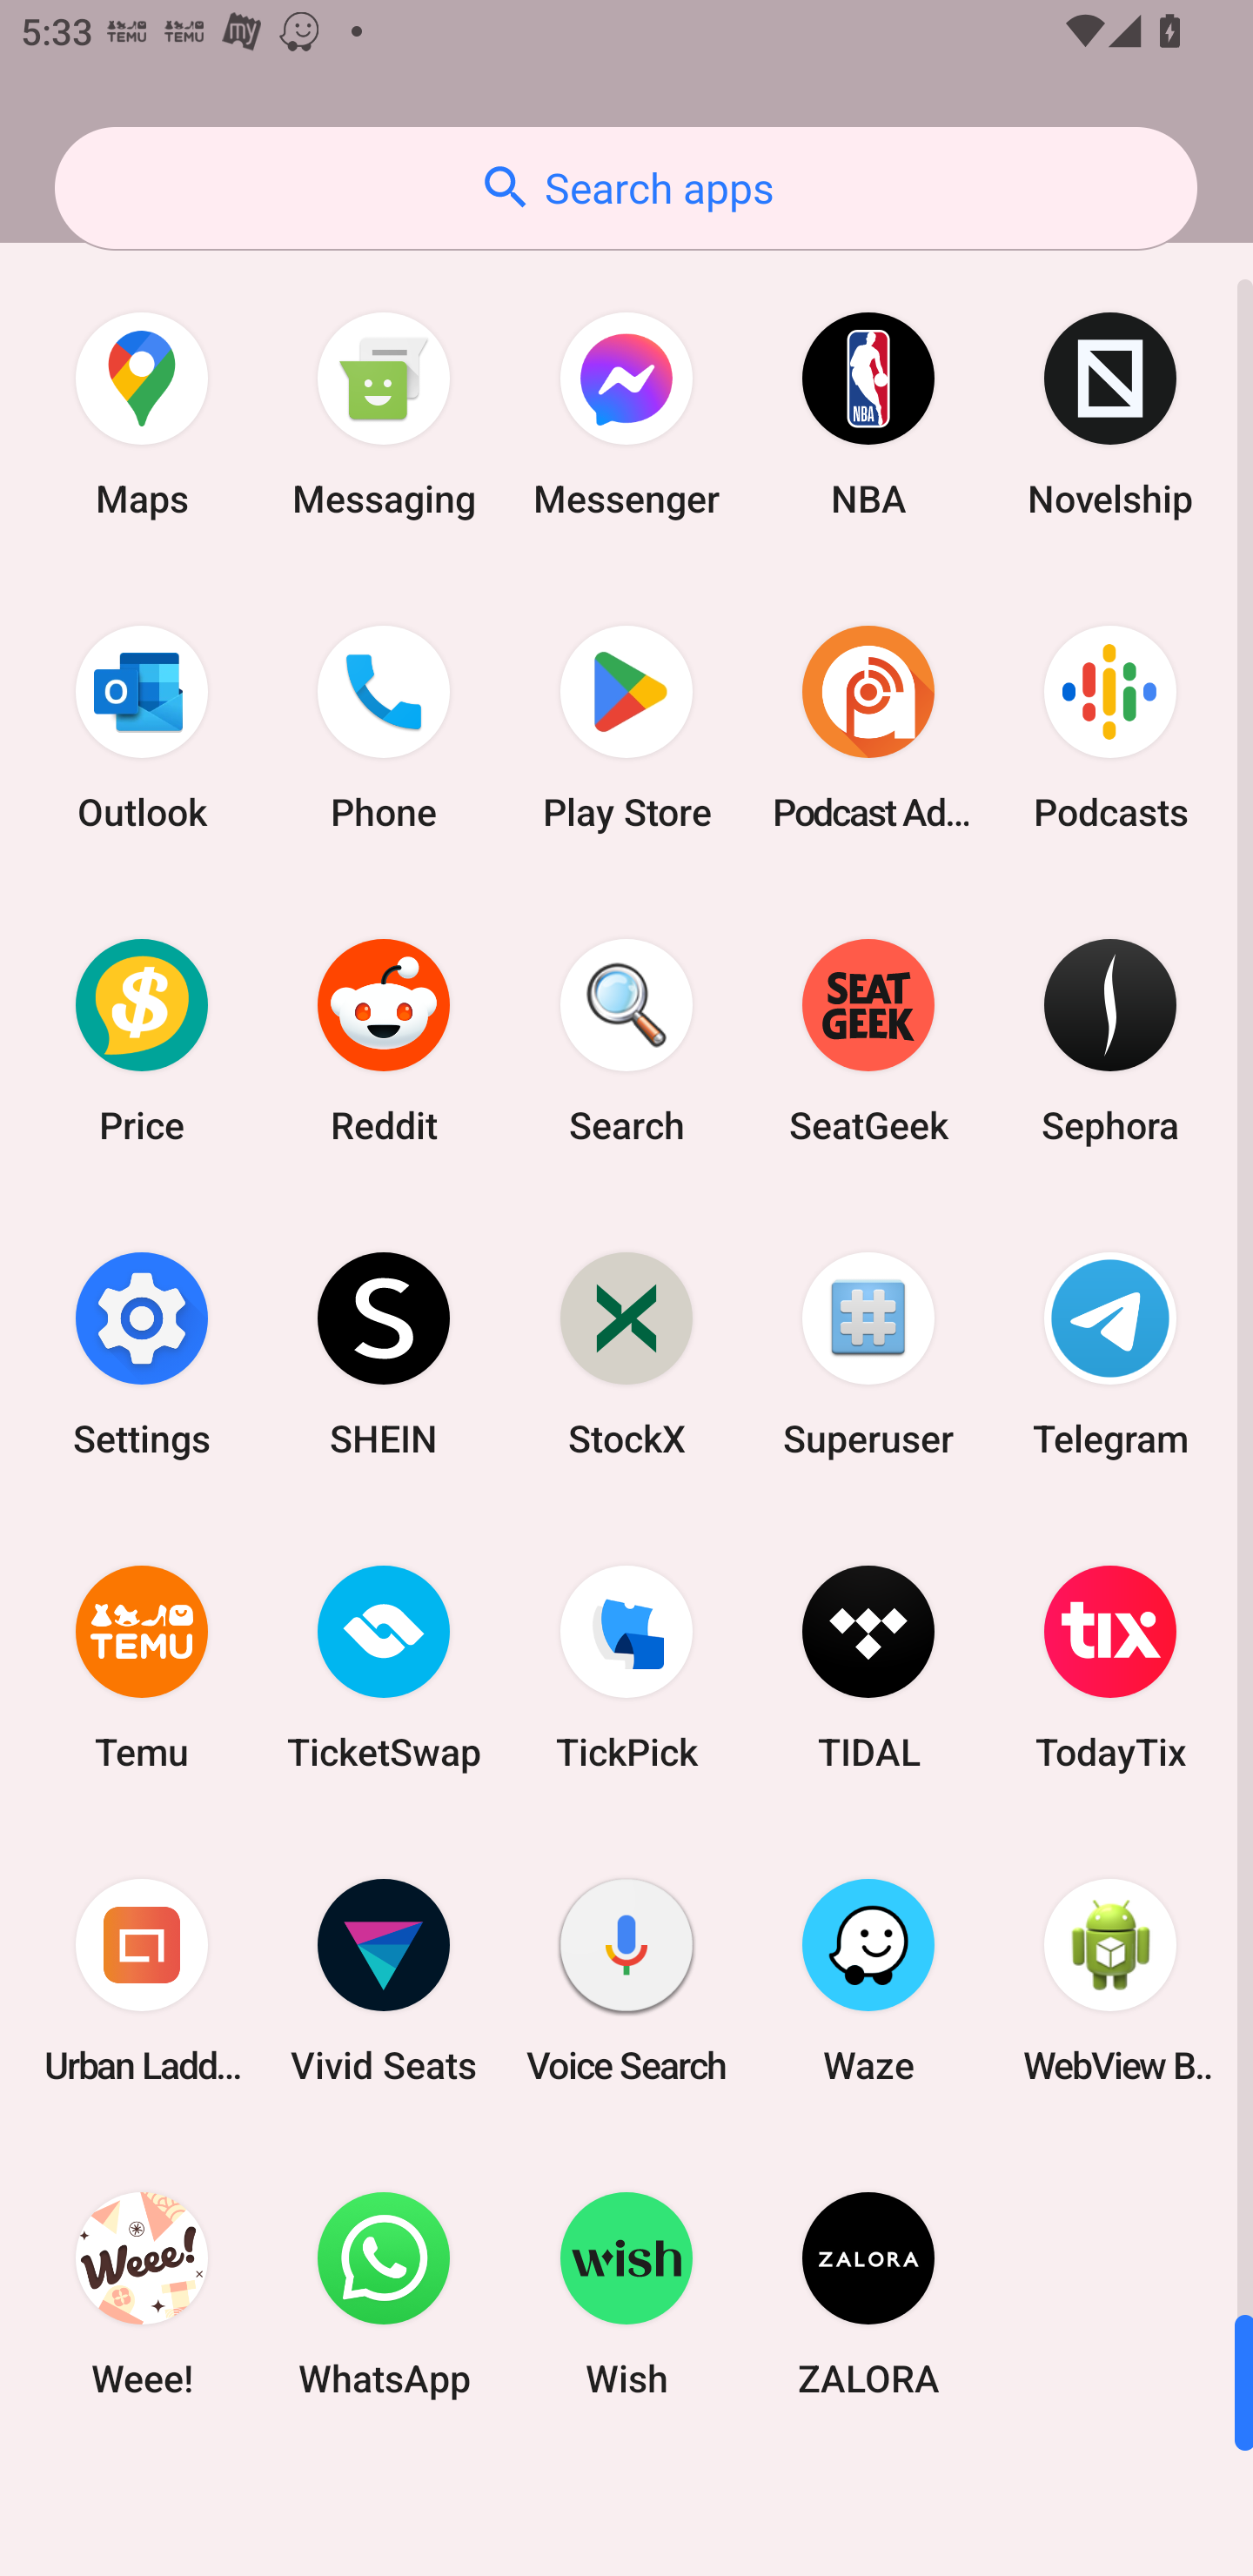 The height and width of the screenshot is (2576, 1253). Describe the element at coordinates (868, 2293) in the screenshot. I see `ZALORA` at that location.